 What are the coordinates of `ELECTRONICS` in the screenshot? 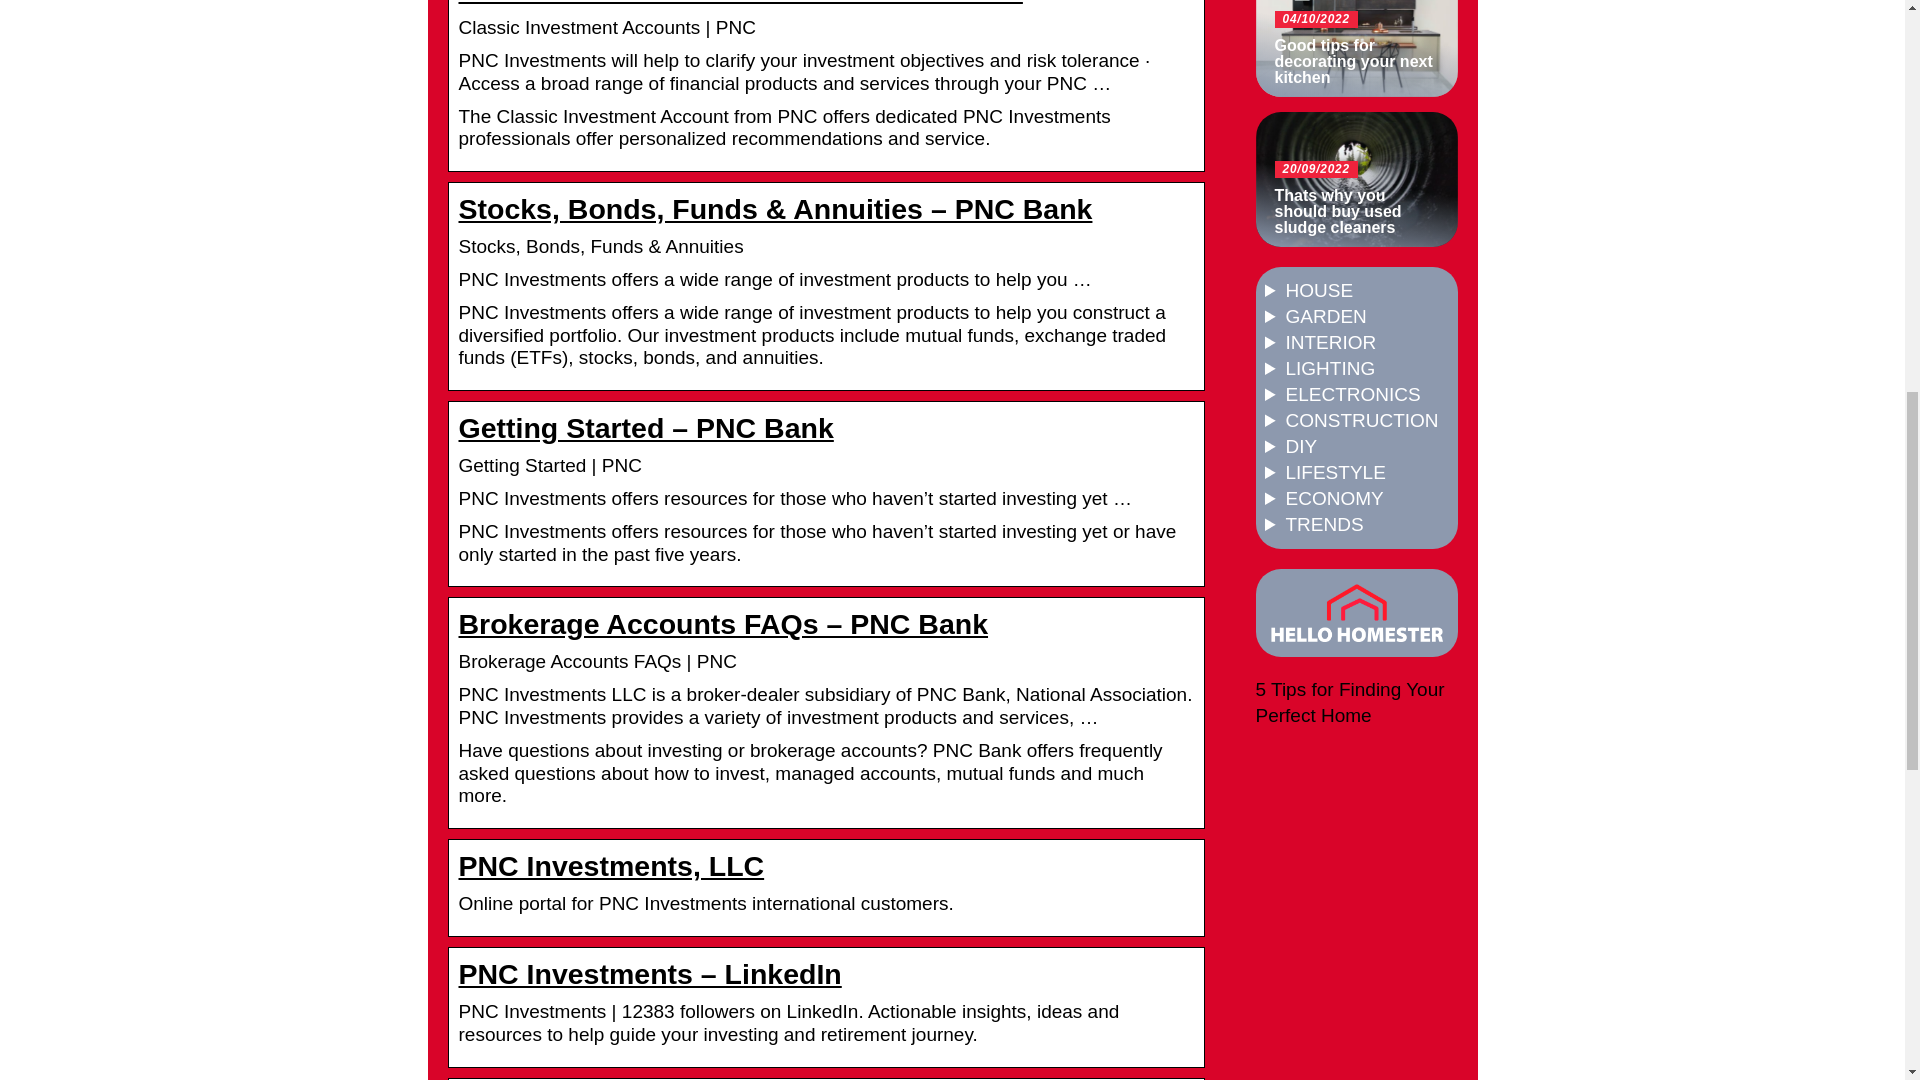 It's located at (1353, 394).